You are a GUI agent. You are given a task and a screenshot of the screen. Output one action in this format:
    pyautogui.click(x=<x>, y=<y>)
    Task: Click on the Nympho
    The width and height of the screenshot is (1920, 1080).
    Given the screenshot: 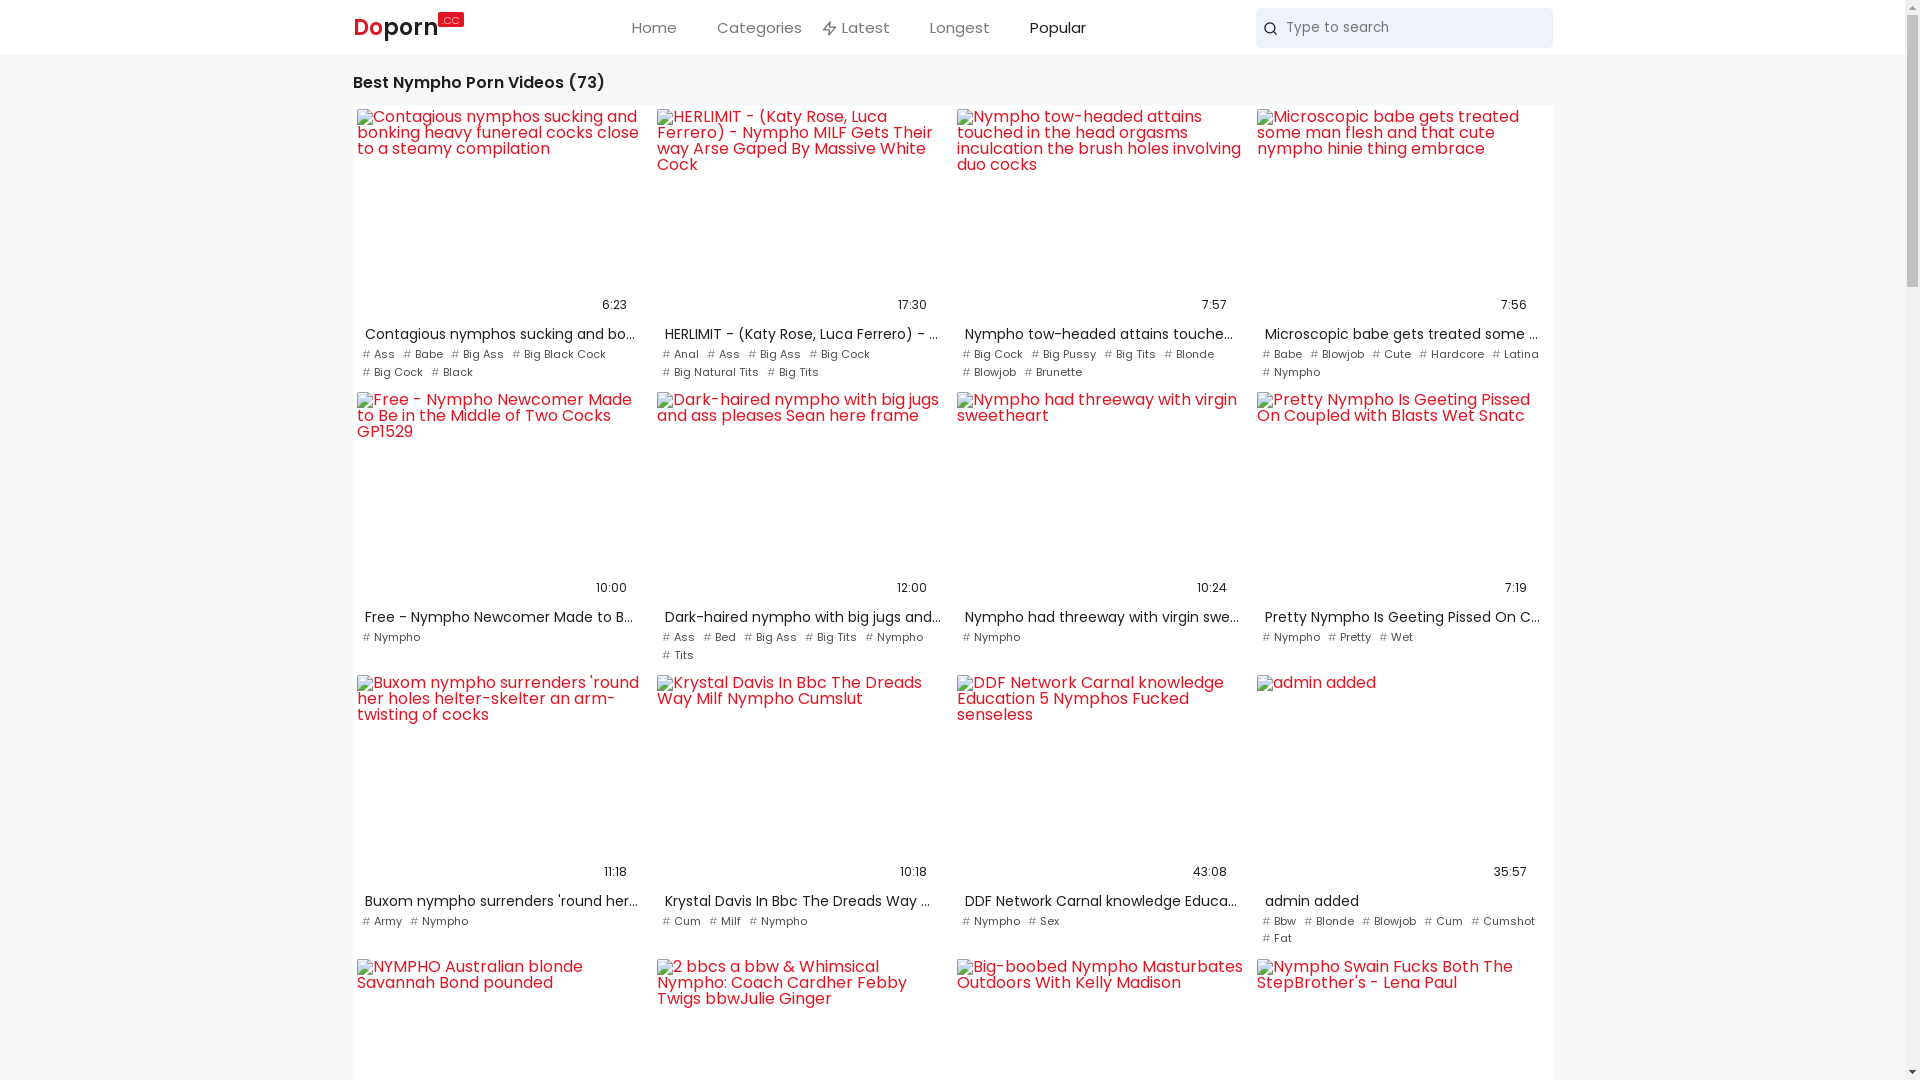 What is the action you would take?
    pyautogui.click(x=391, y=638)
    